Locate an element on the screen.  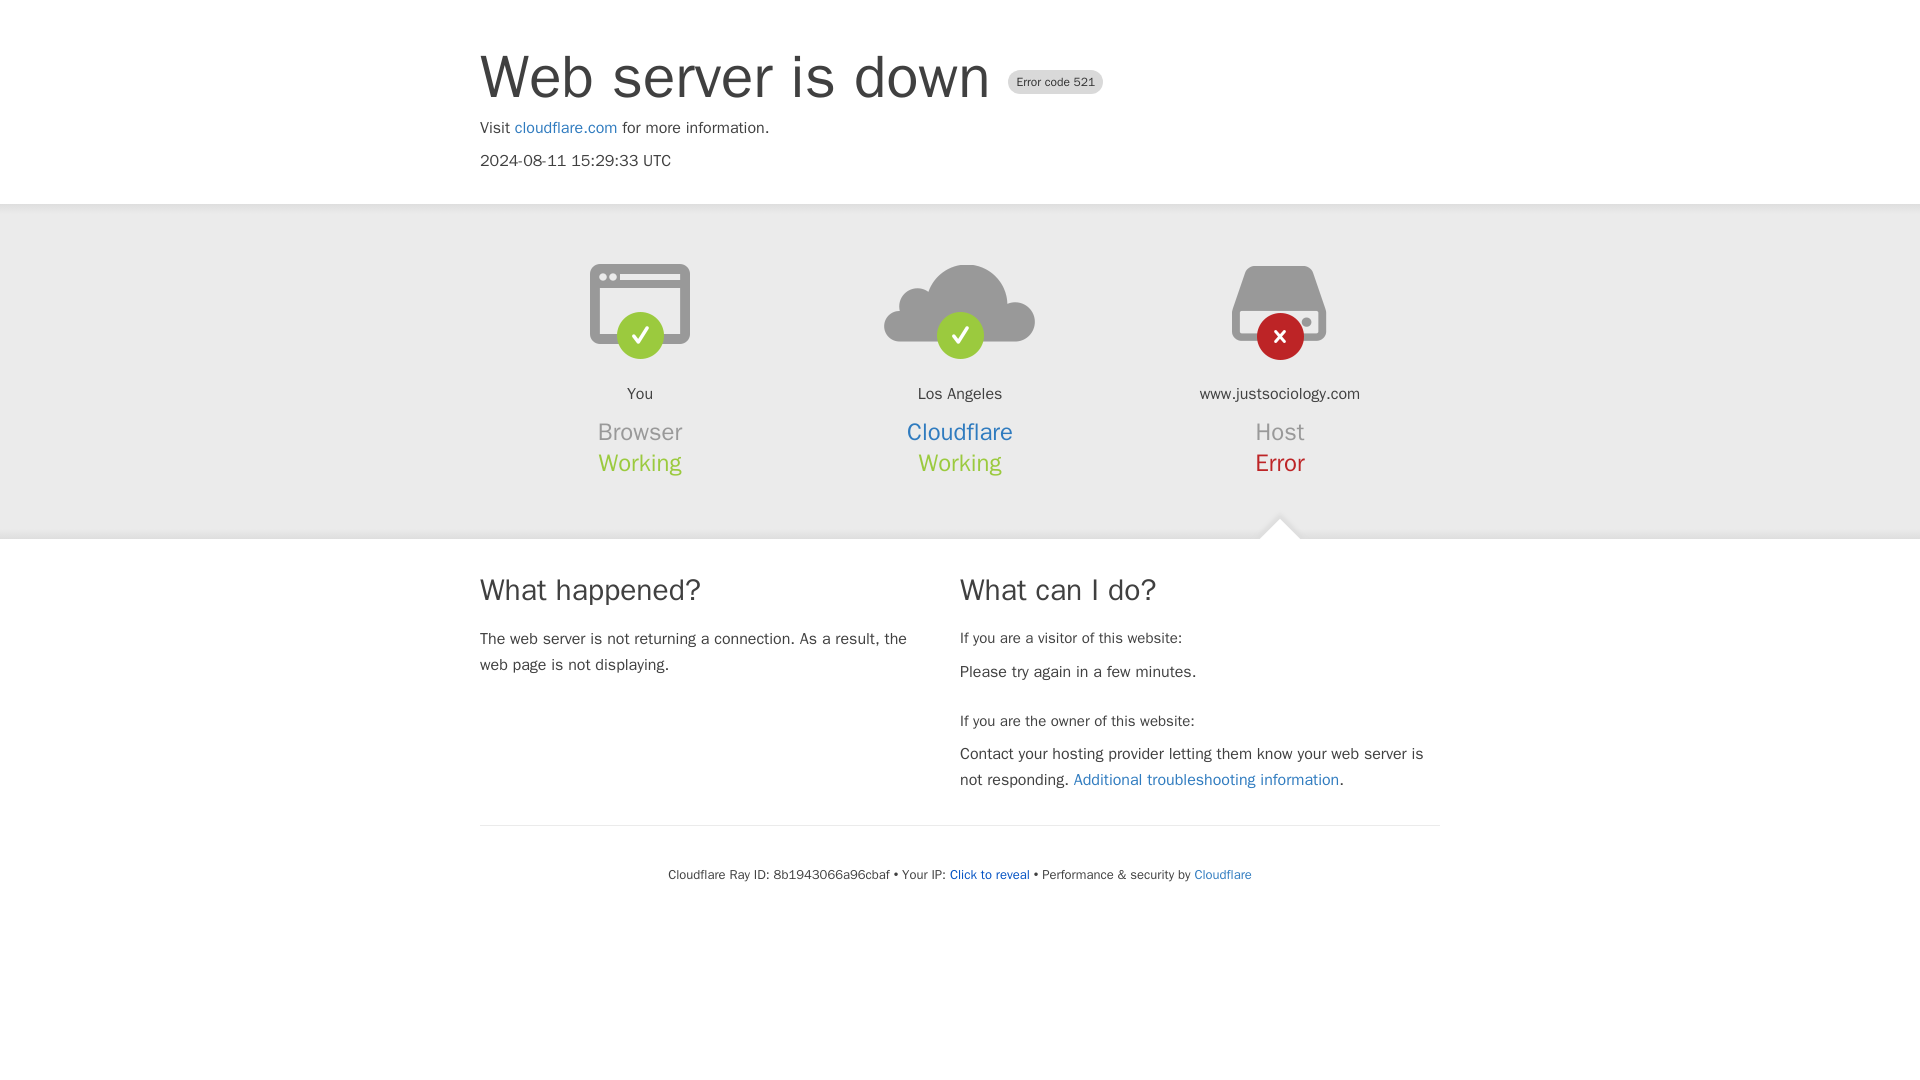
cloudflare.com is located at coordinates (566, 128).